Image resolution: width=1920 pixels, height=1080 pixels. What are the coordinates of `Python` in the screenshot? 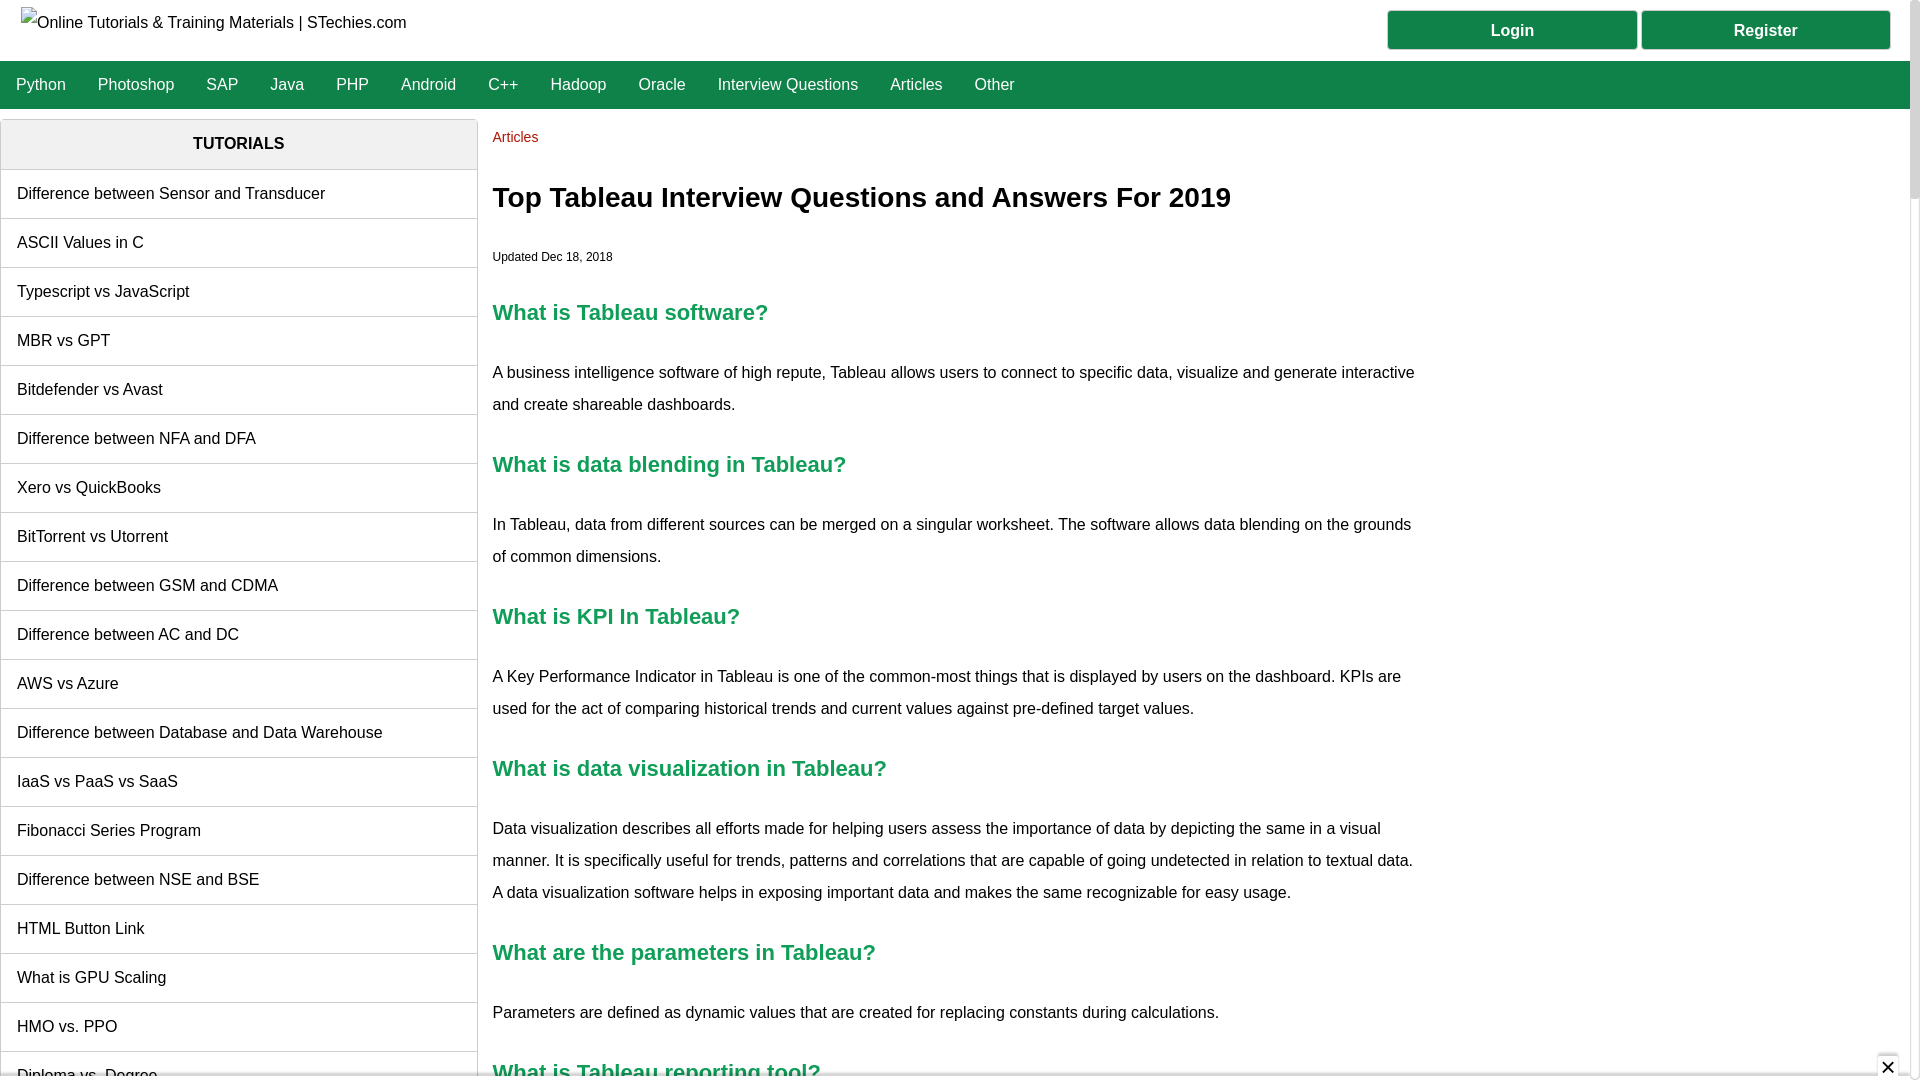 It's located at (41, 84).